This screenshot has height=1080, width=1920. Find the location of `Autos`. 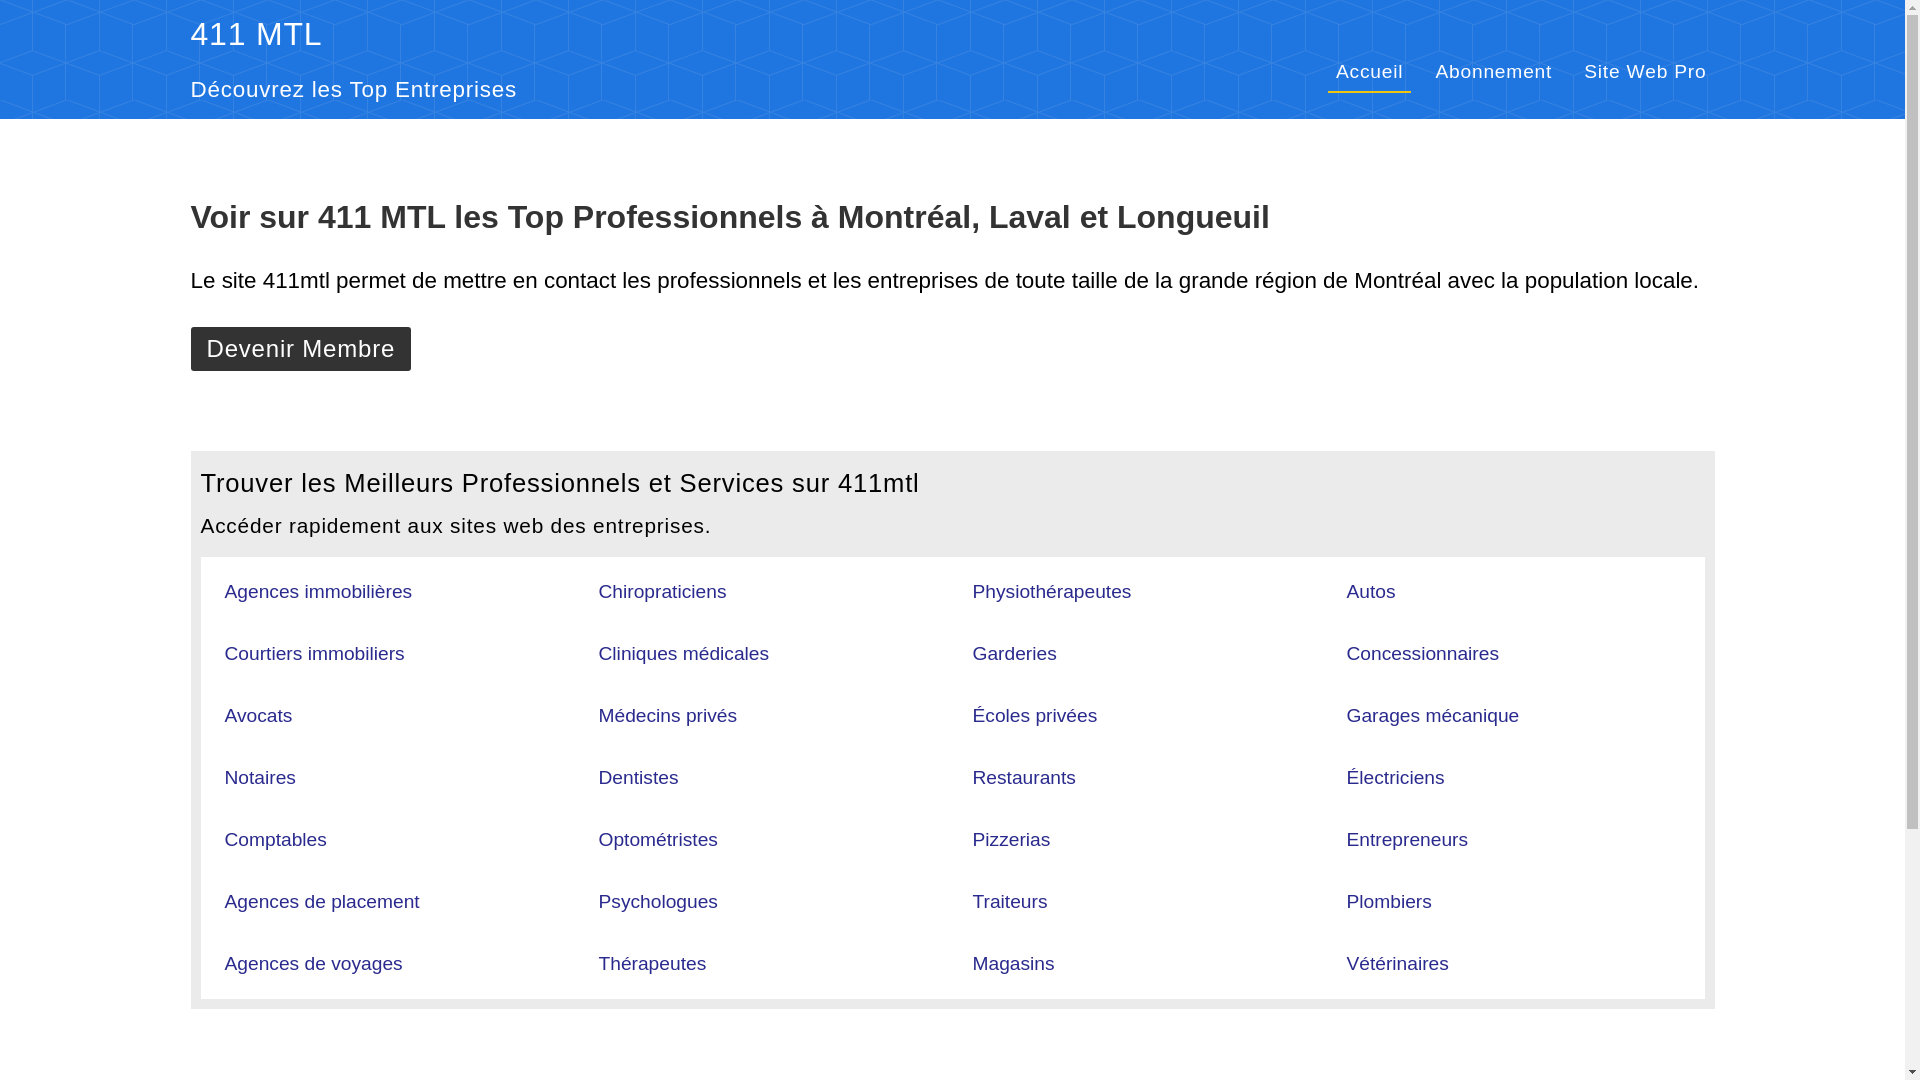

Autos is located at coordinates (1370, 592).